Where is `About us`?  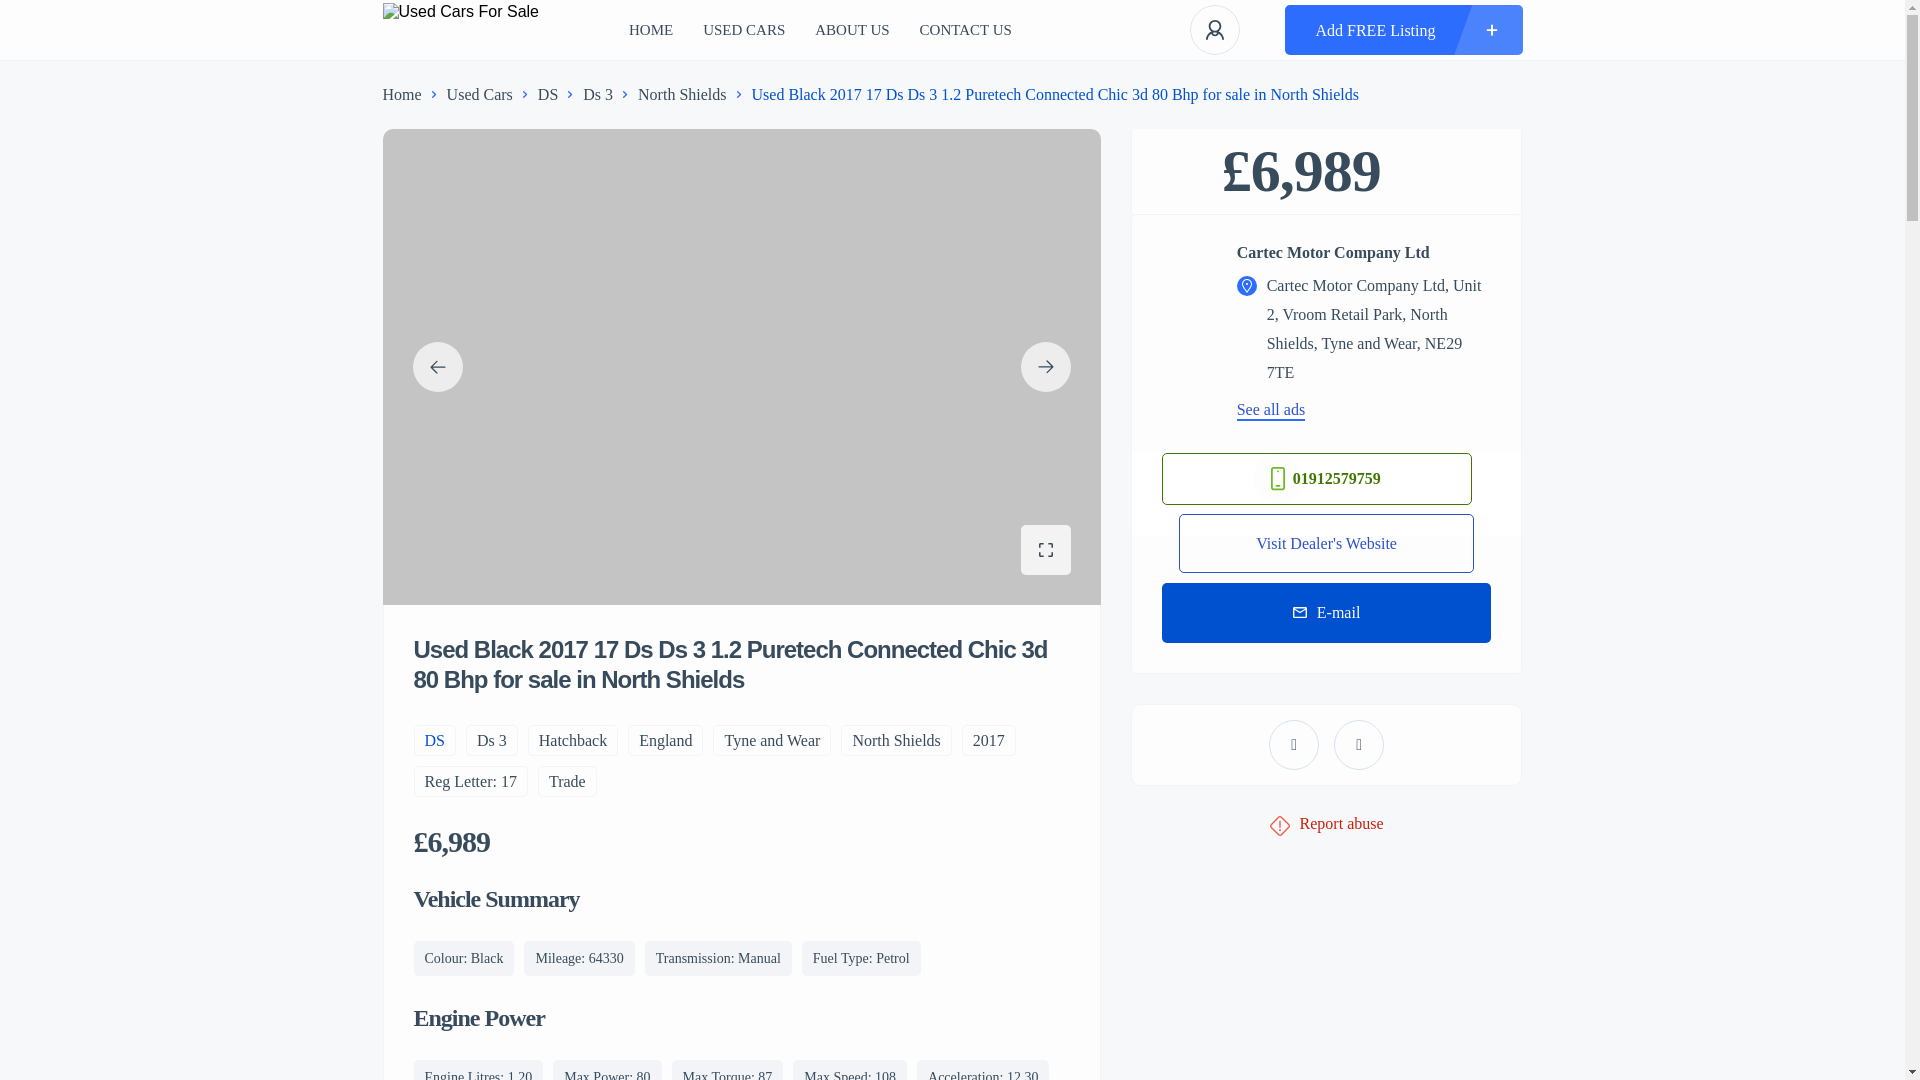 About us is located at coordinates (808, 30).